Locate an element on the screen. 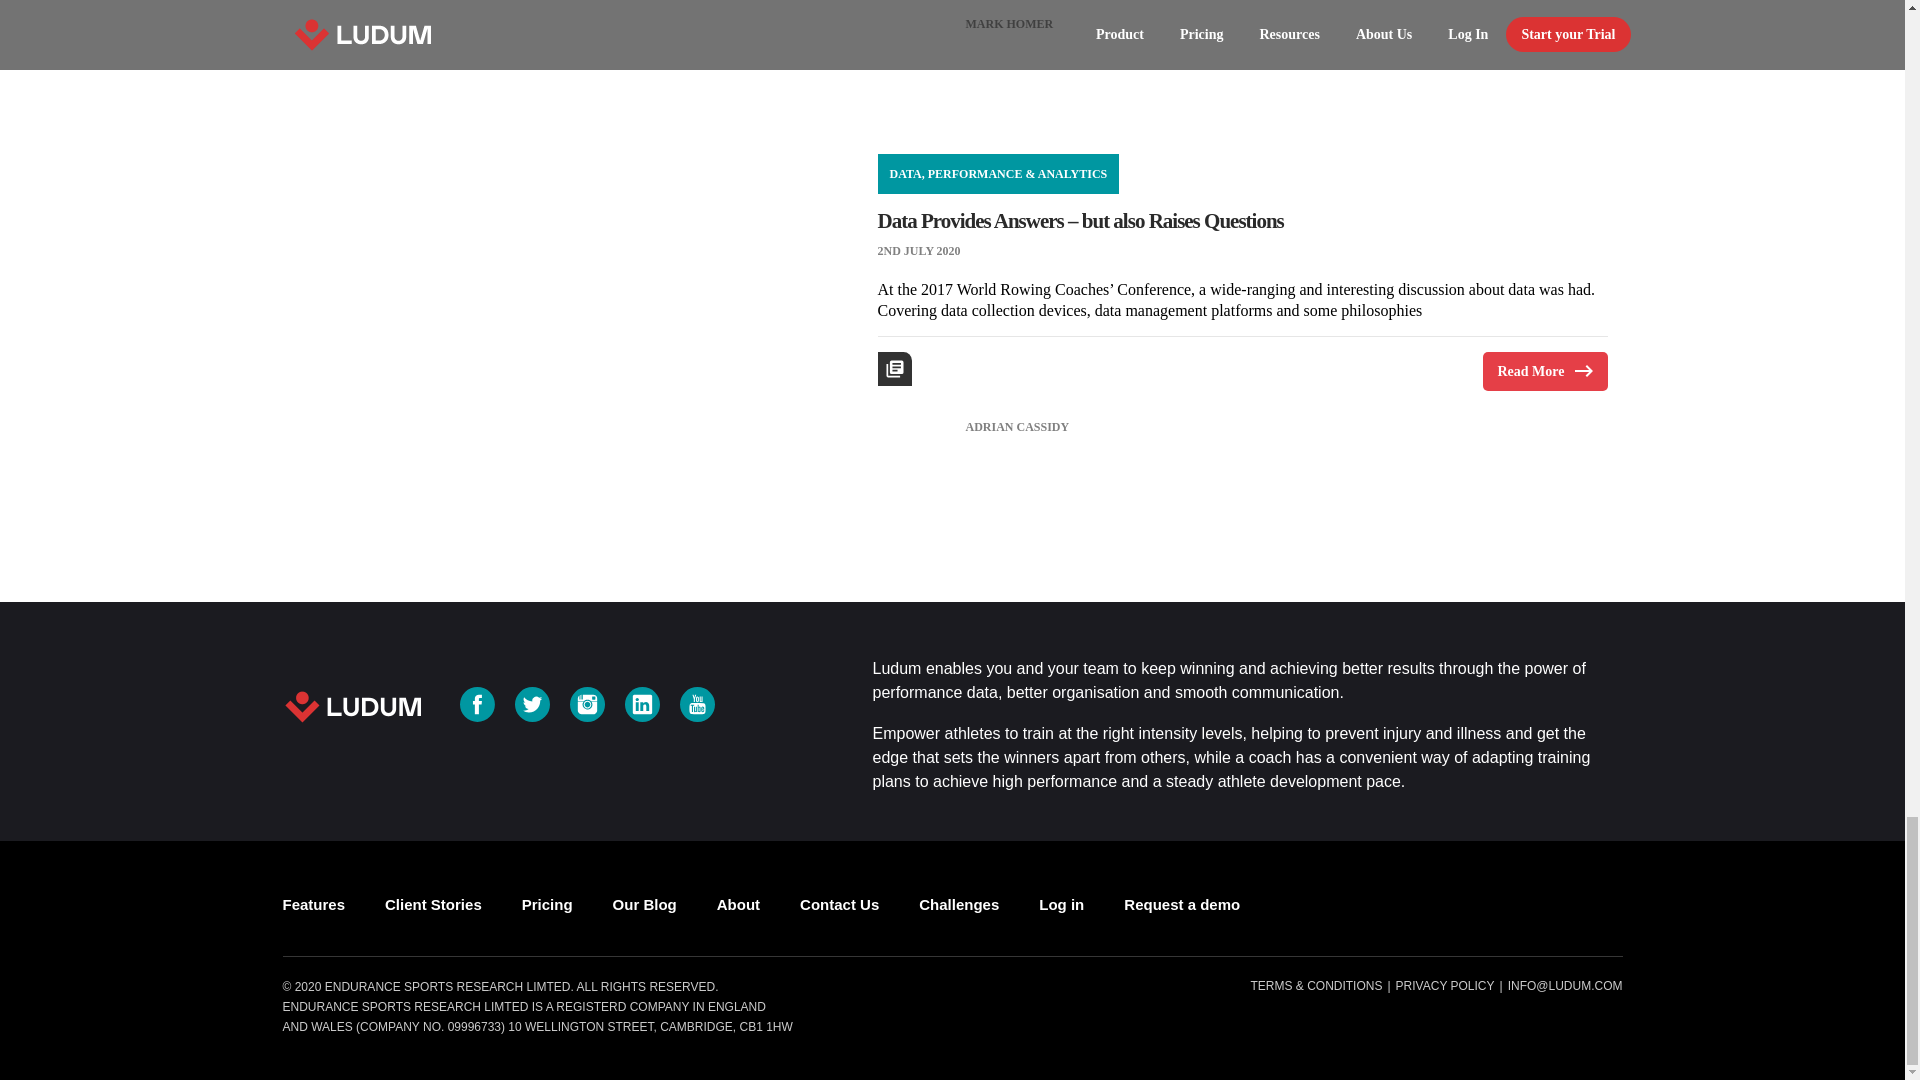 Image resolution: width=1920 pixels, height=1080 pixels. View us on Facebook is located at coordinates (478, 704).